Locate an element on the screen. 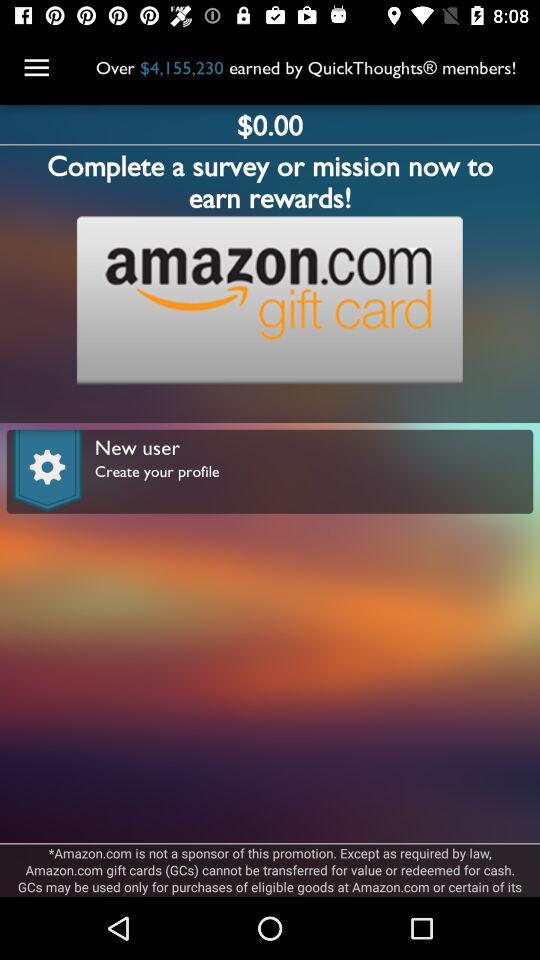 This screenshot has width=540, height=960. open link is located at coordinates (269, 300).